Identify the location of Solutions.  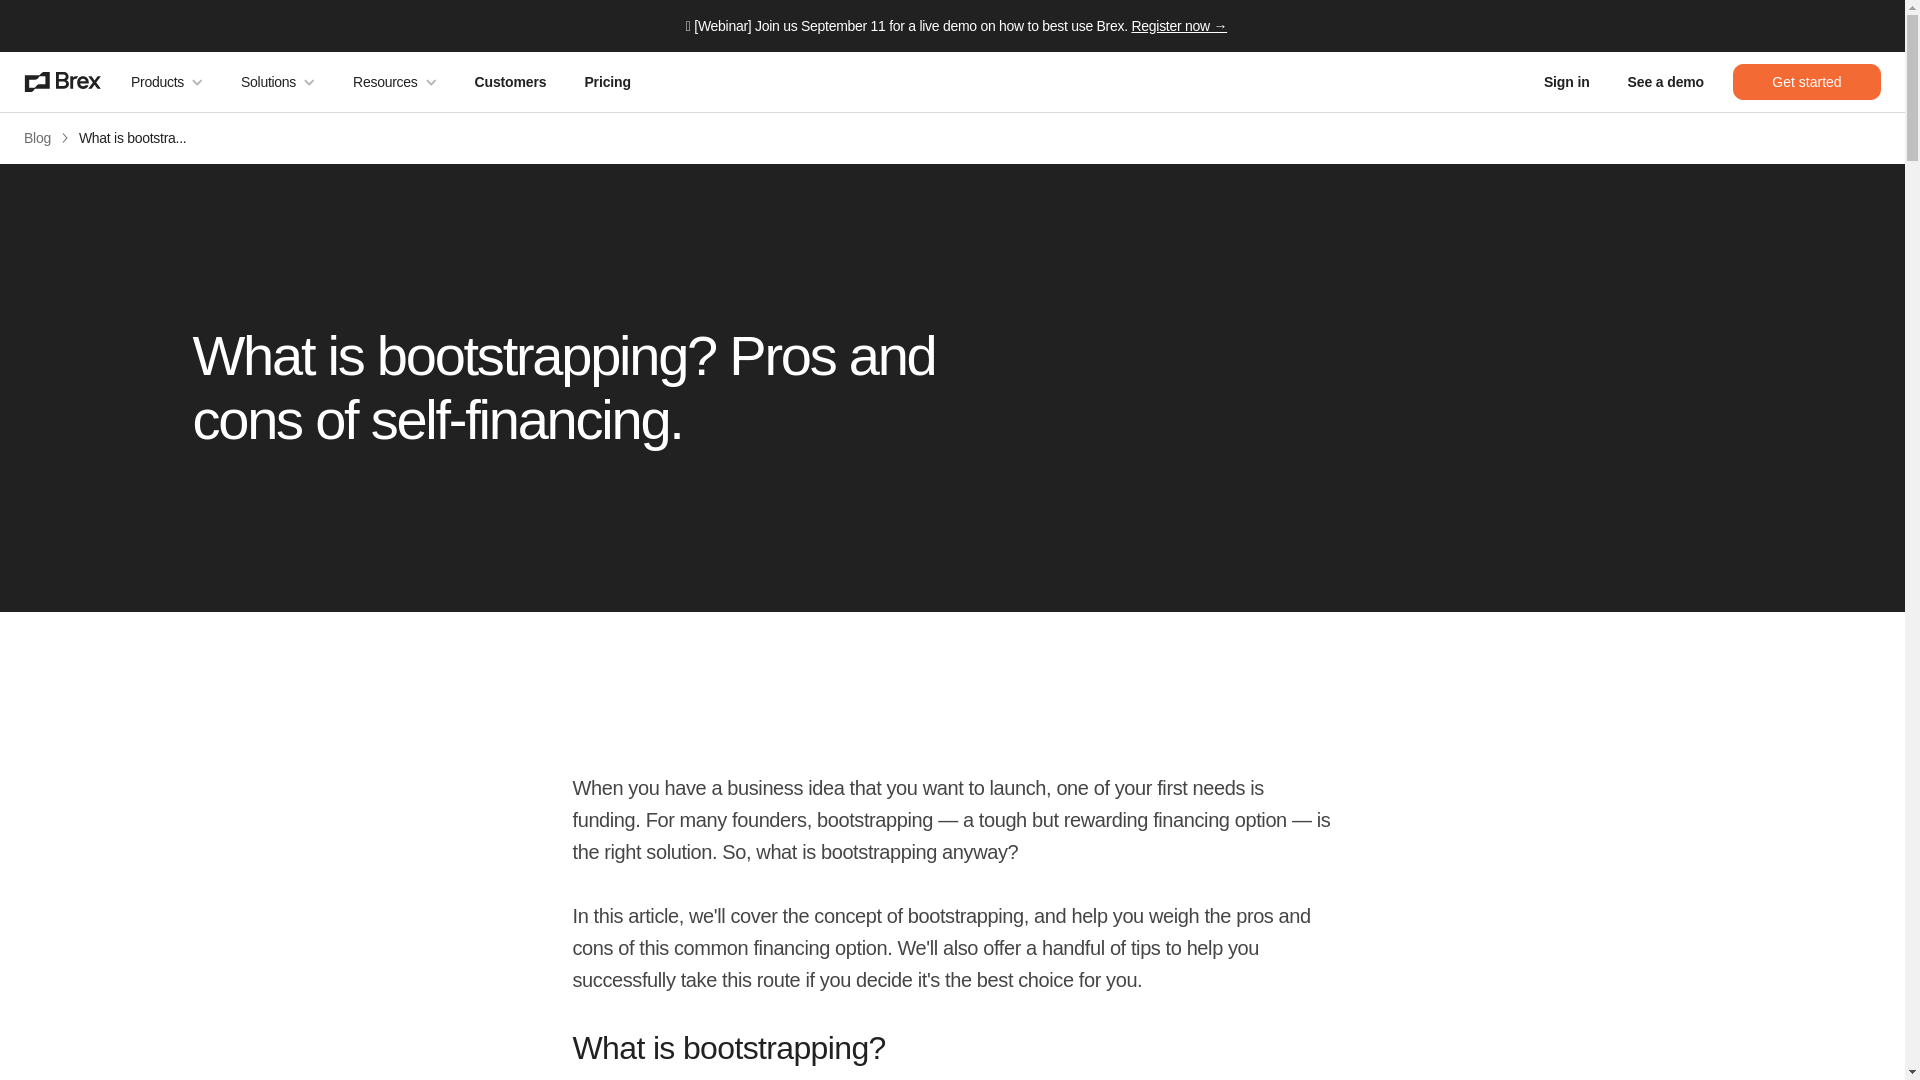
(278, 82).